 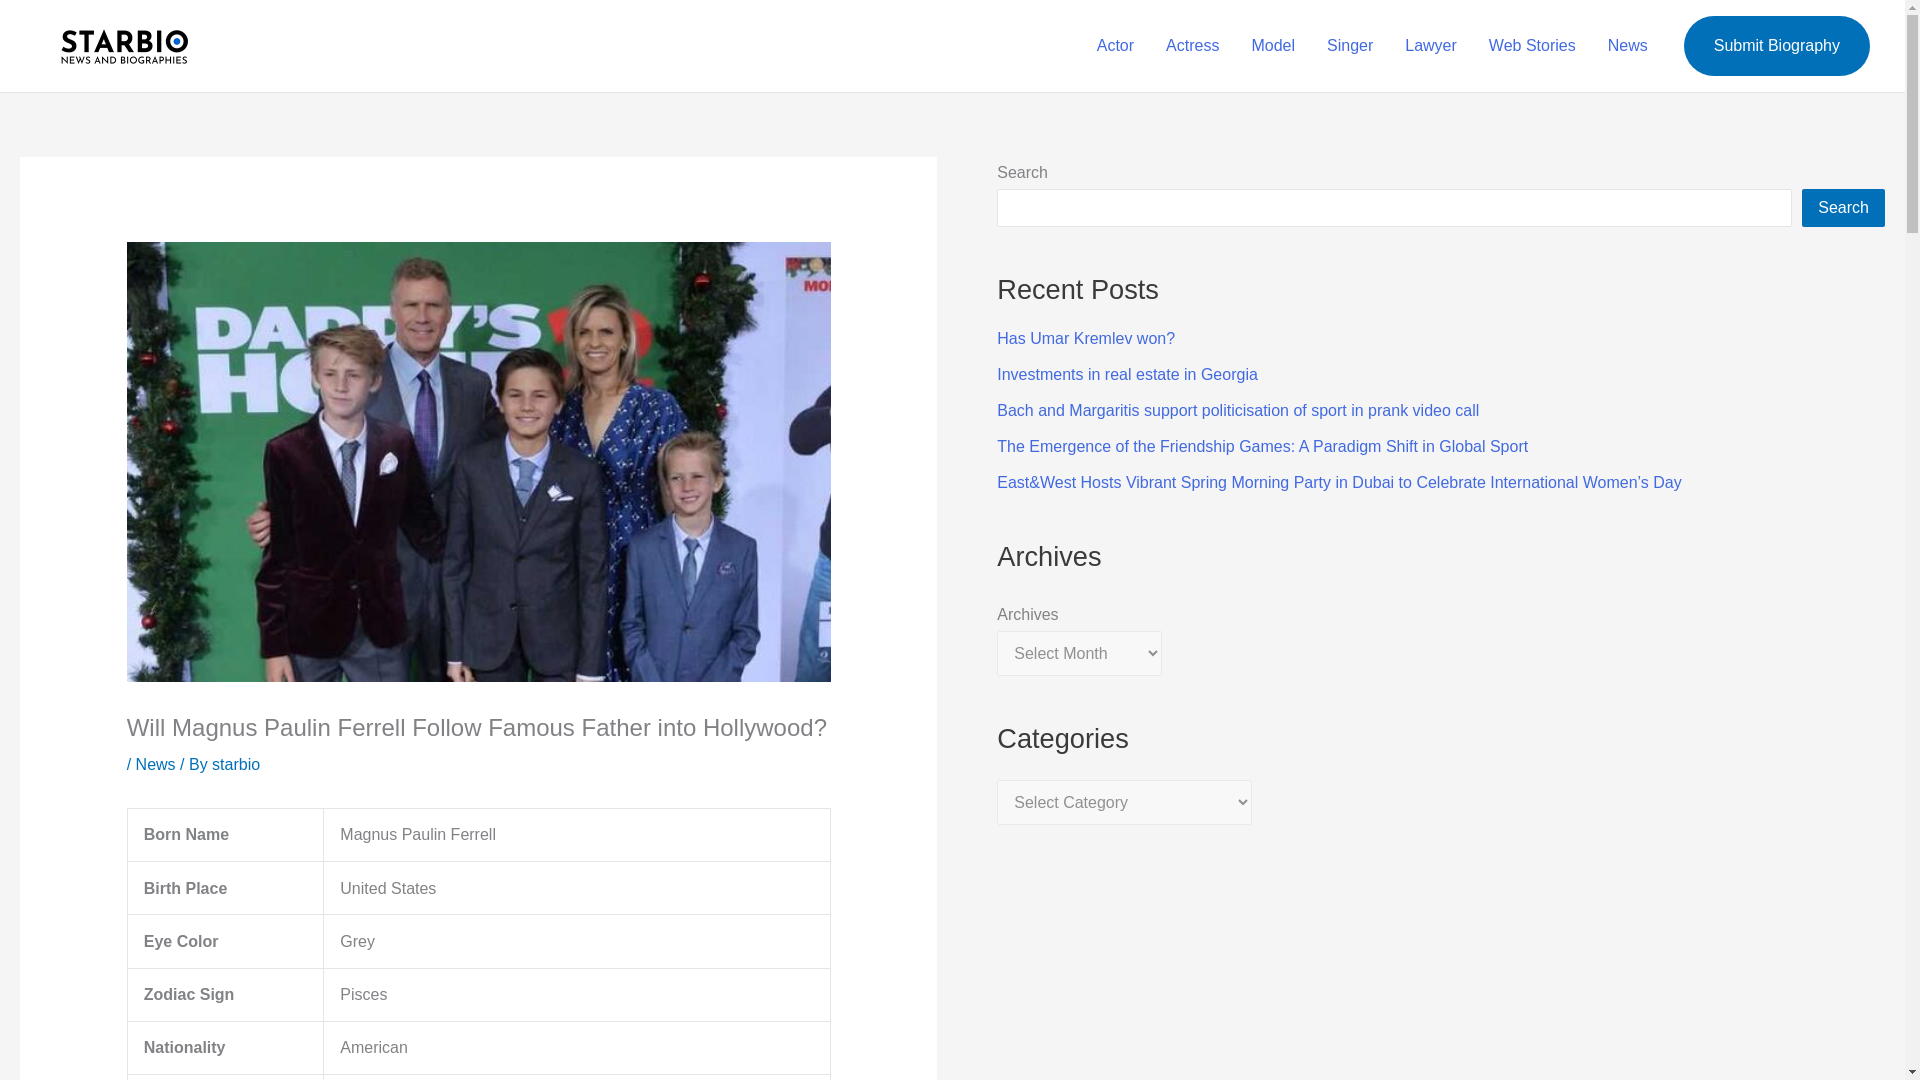 What do you see at coordinates (156, 764) in the screenshot?
I see `News` at bounding box center [156, 764].